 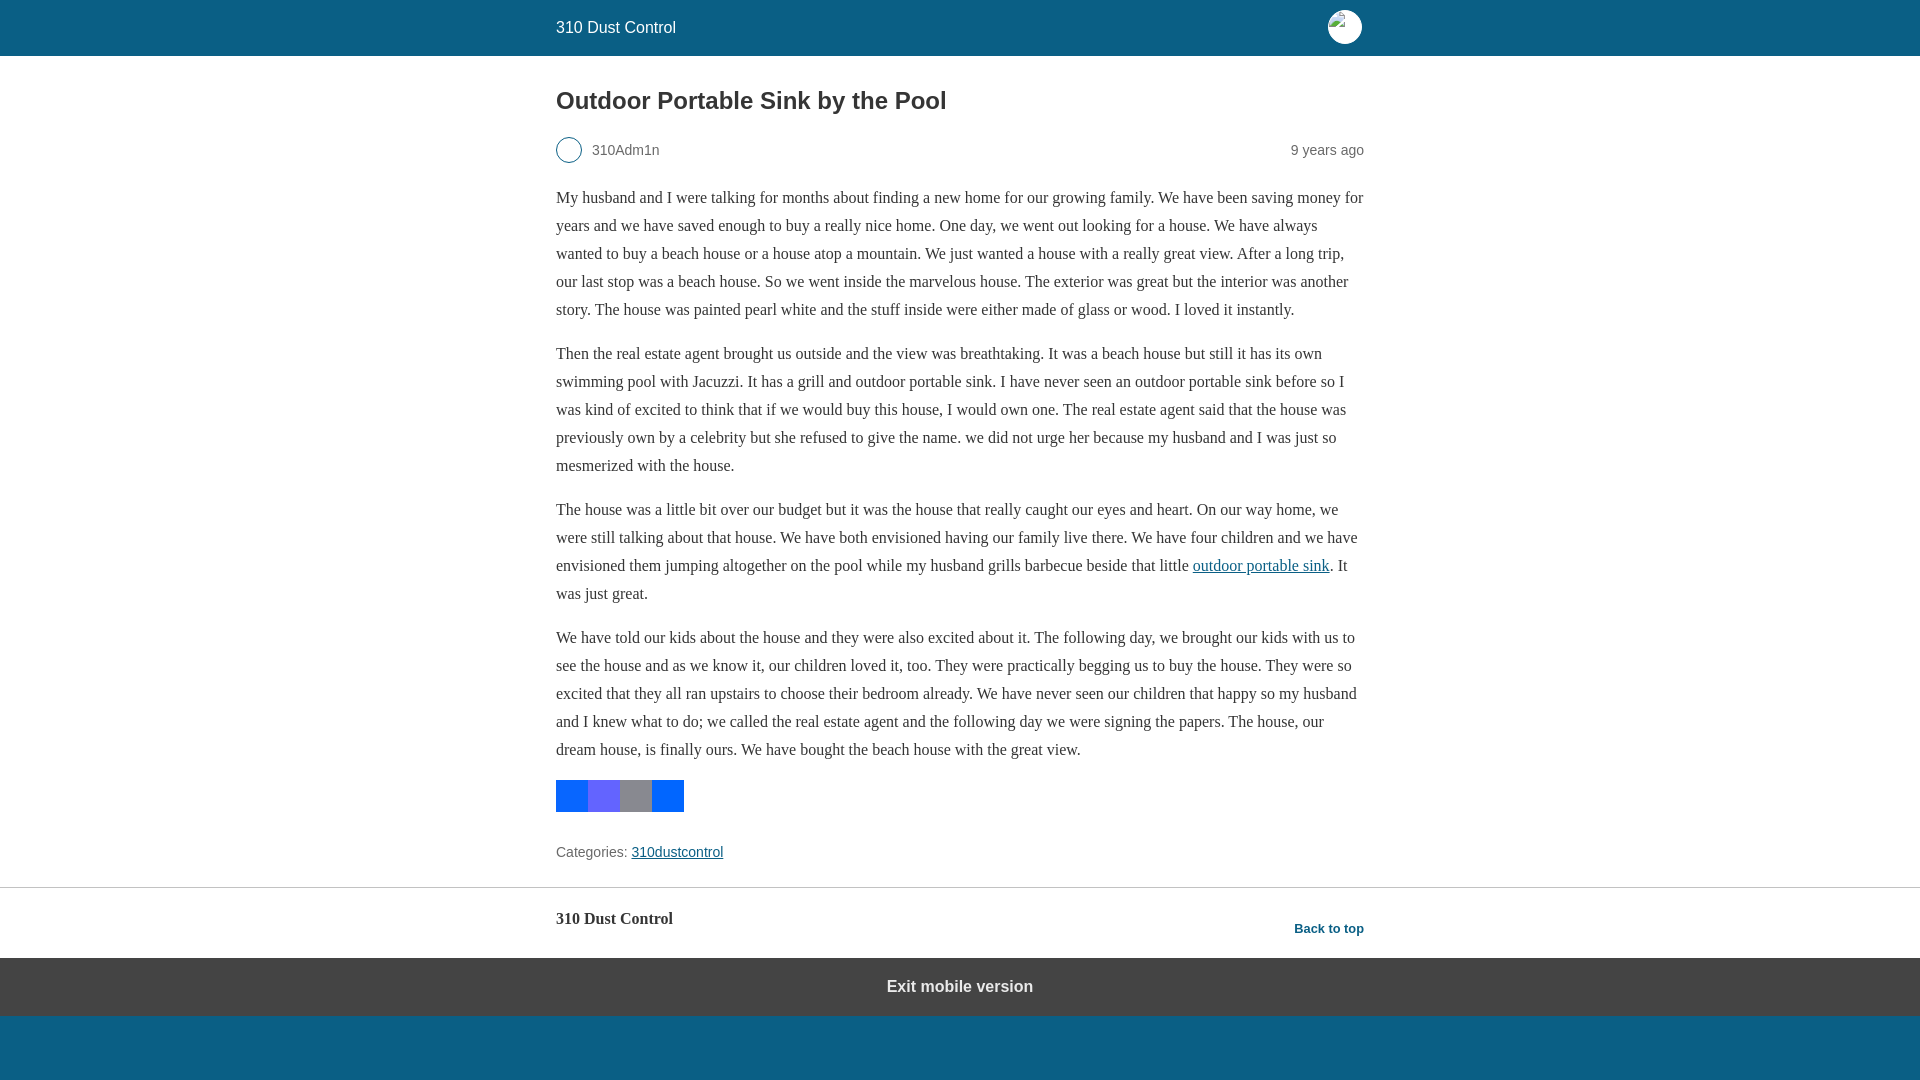 What do you see at coordinates (1261, 565) in the screenshot?
I see `outdoor portable sink` at bounding box center [1261, 565].